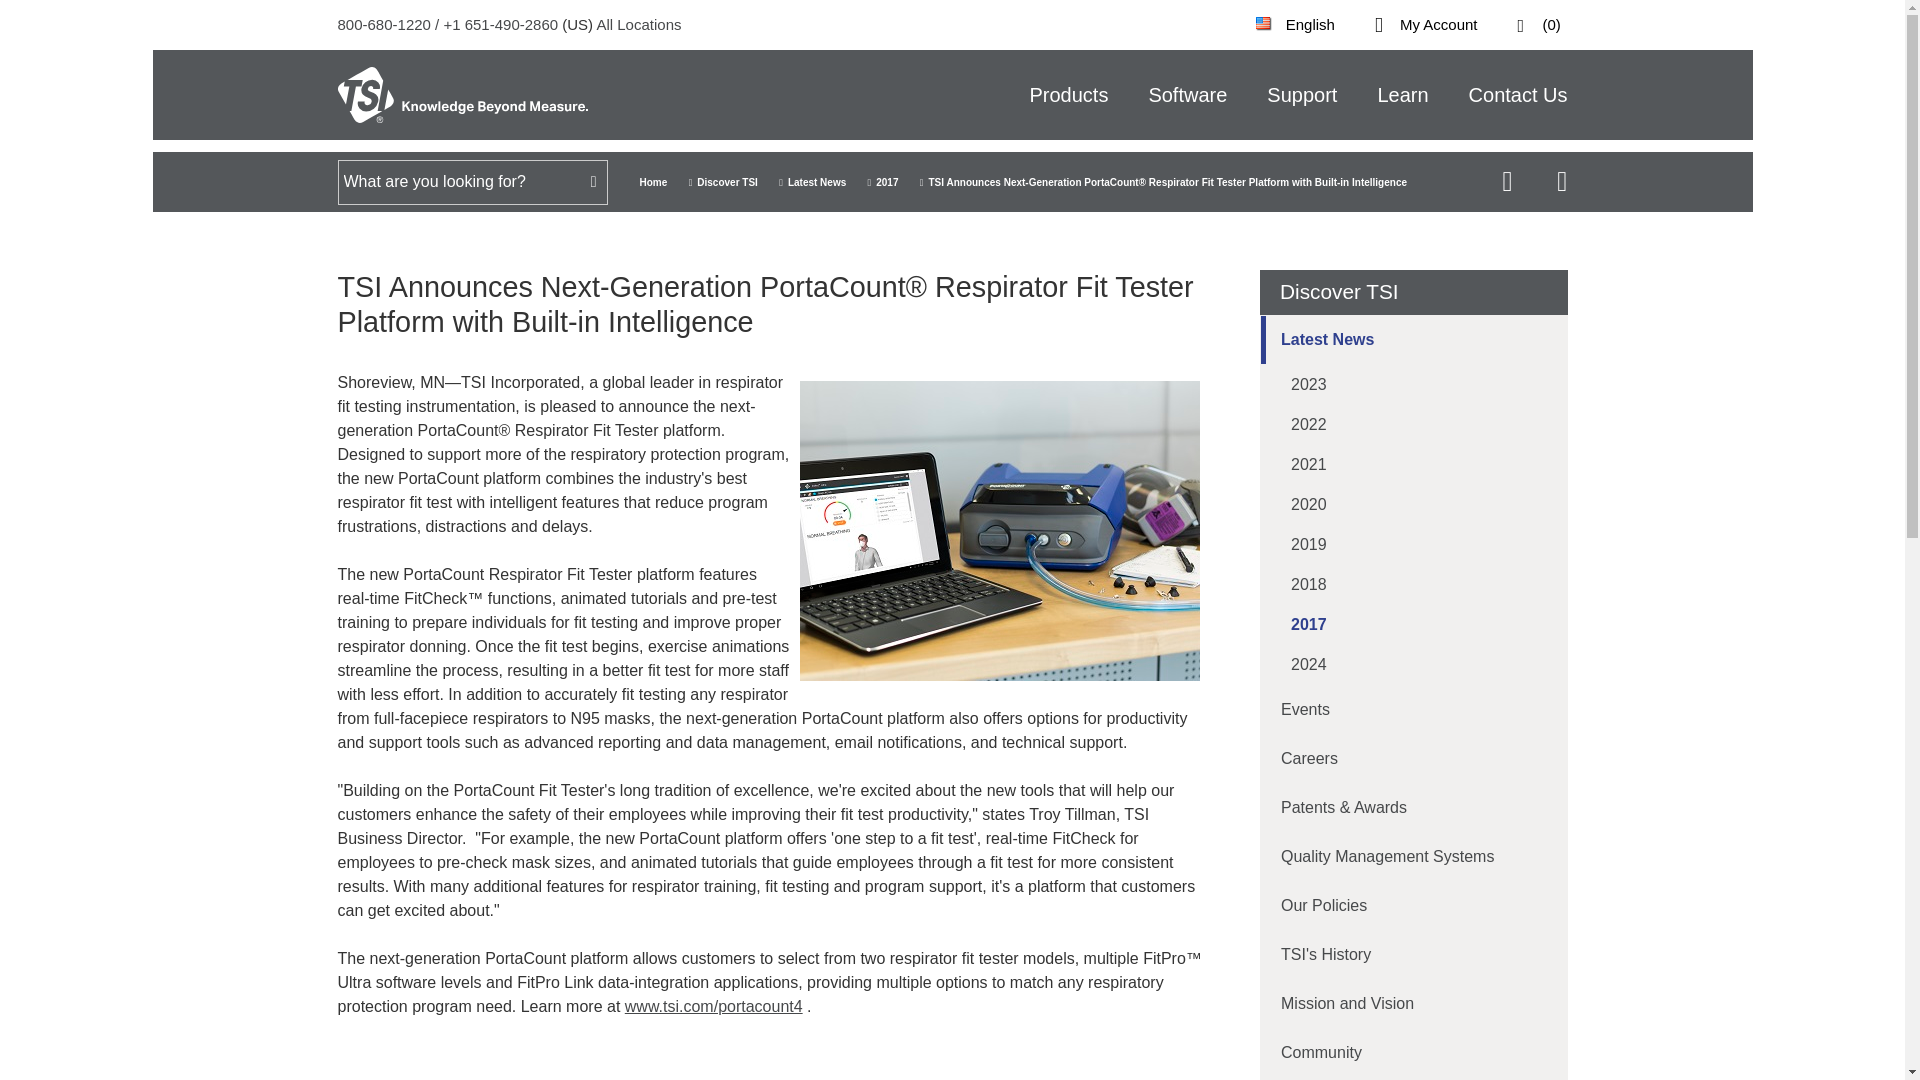  I want to click on 2018, so click(1414, 584).